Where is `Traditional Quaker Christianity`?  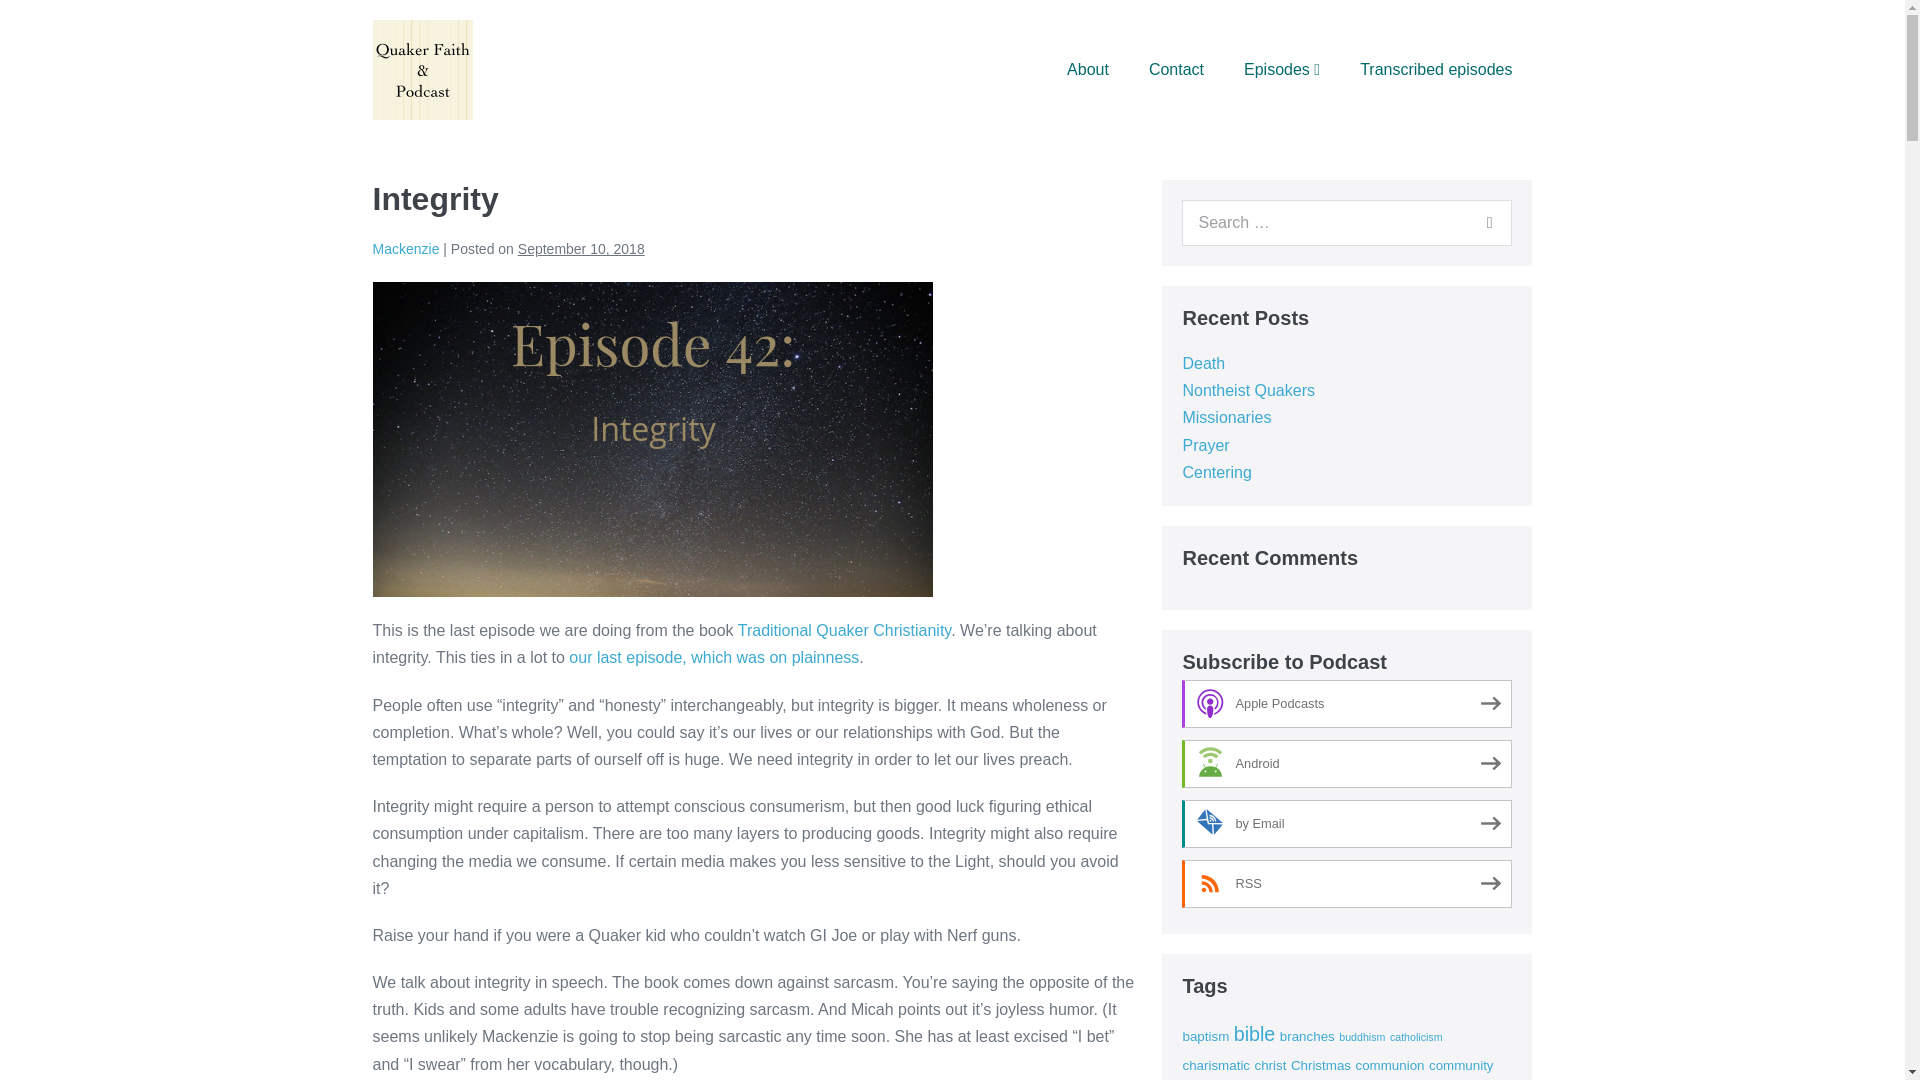 Traditional Quaker Christianity is located at coordinates (844, 630).